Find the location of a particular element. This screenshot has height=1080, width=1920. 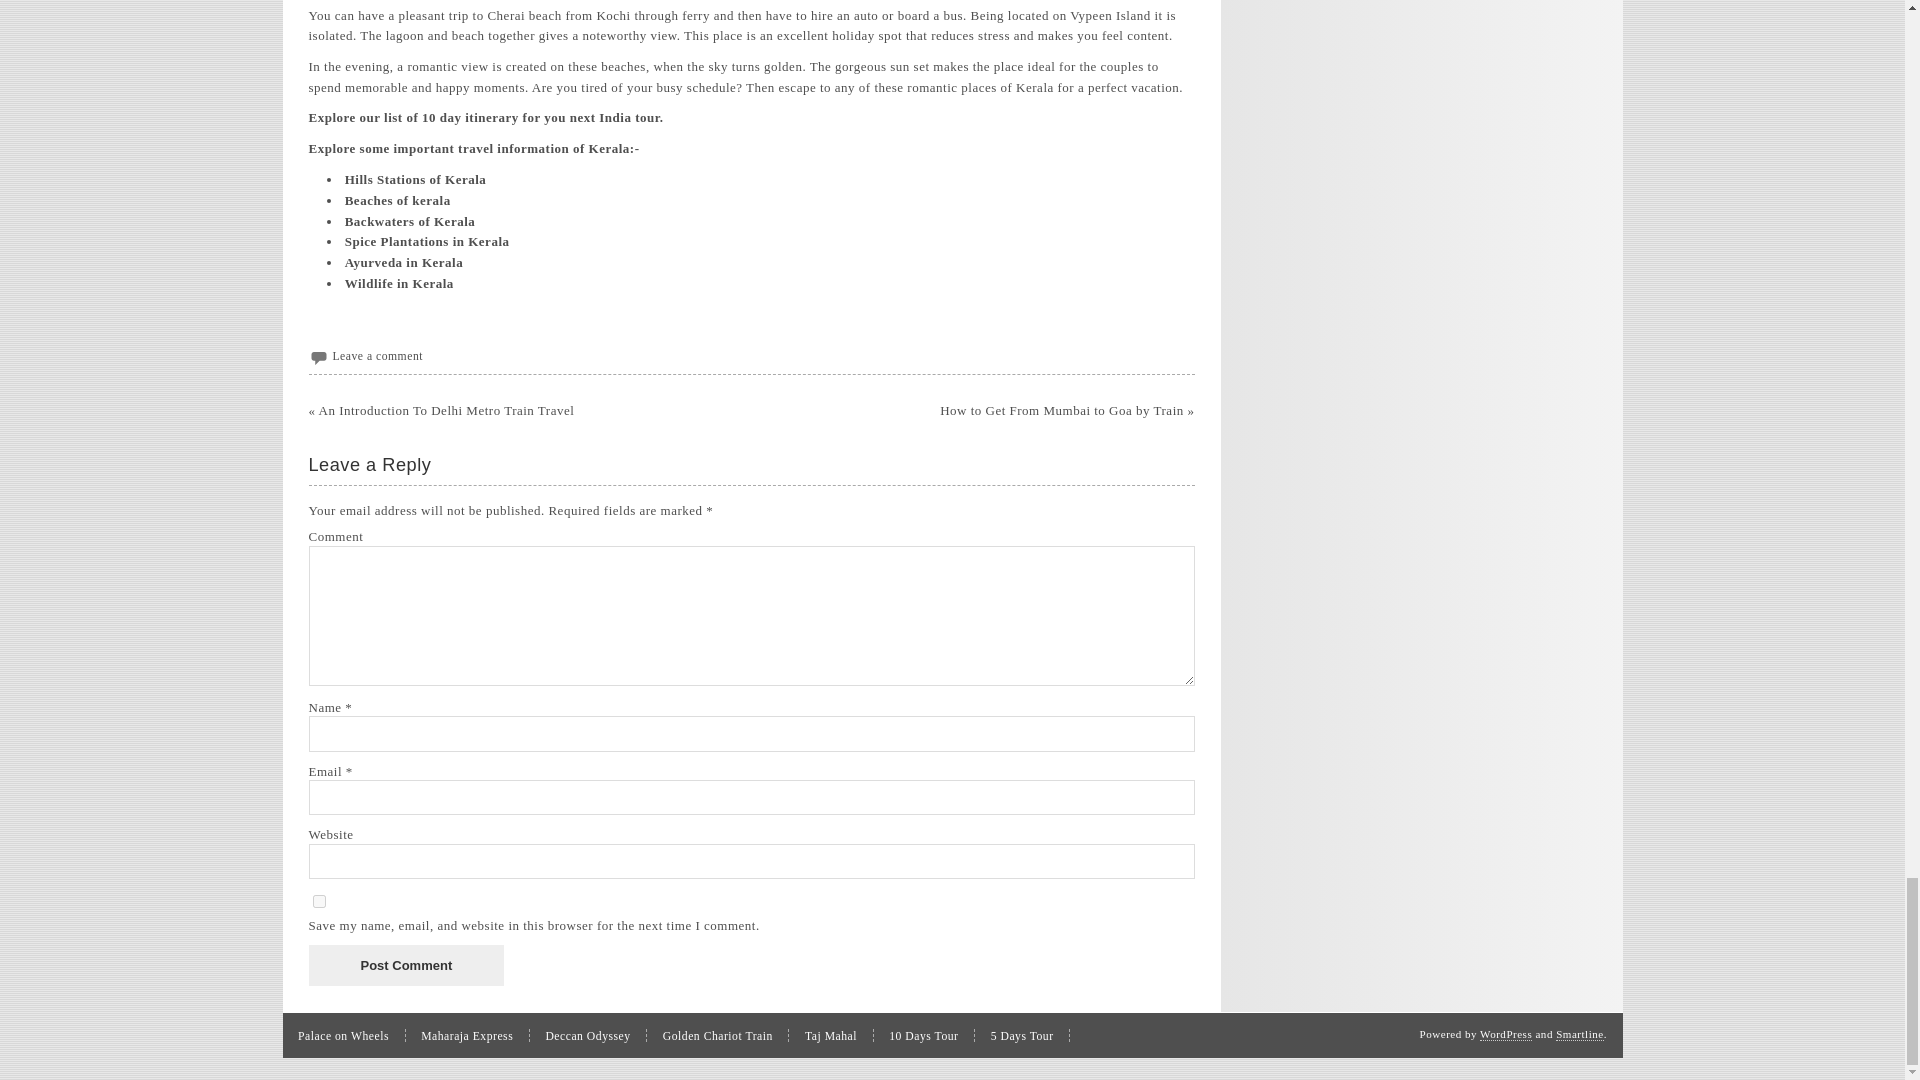

Smartline WordPress Theme is located at coordinates (1579, 1034).